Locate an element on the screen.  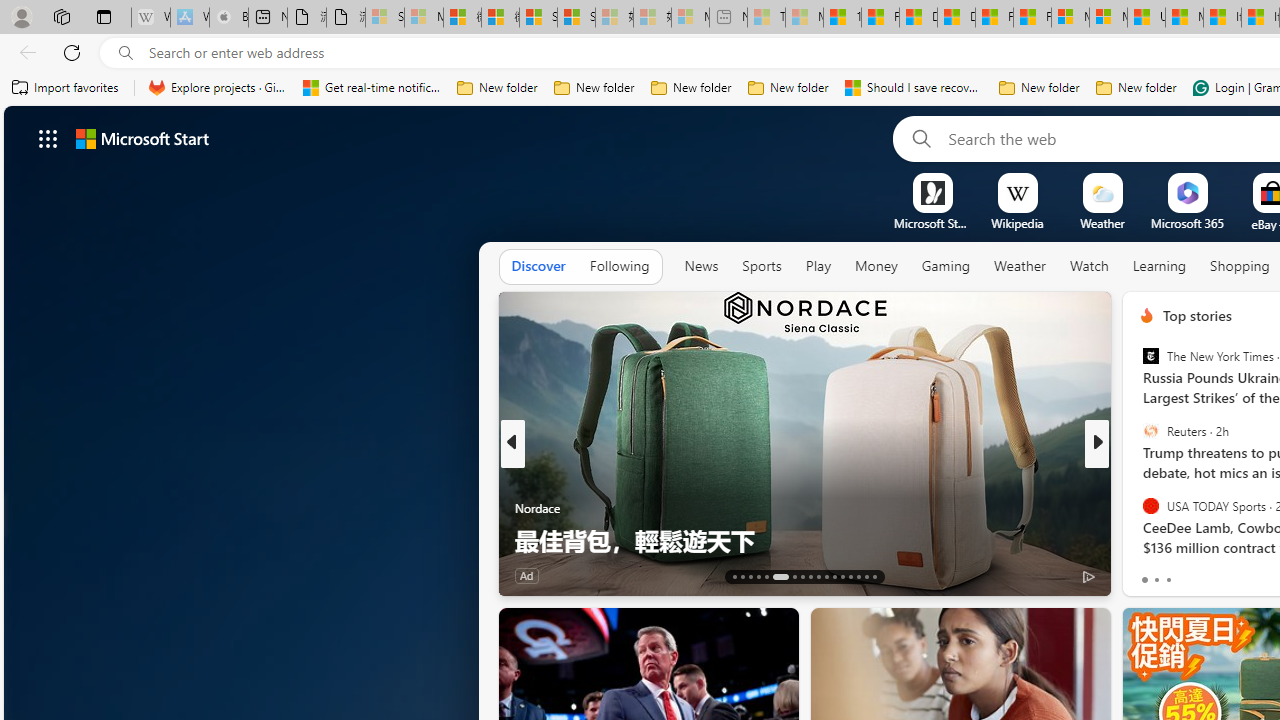
115 Like is located at coordinates (1152, 574).